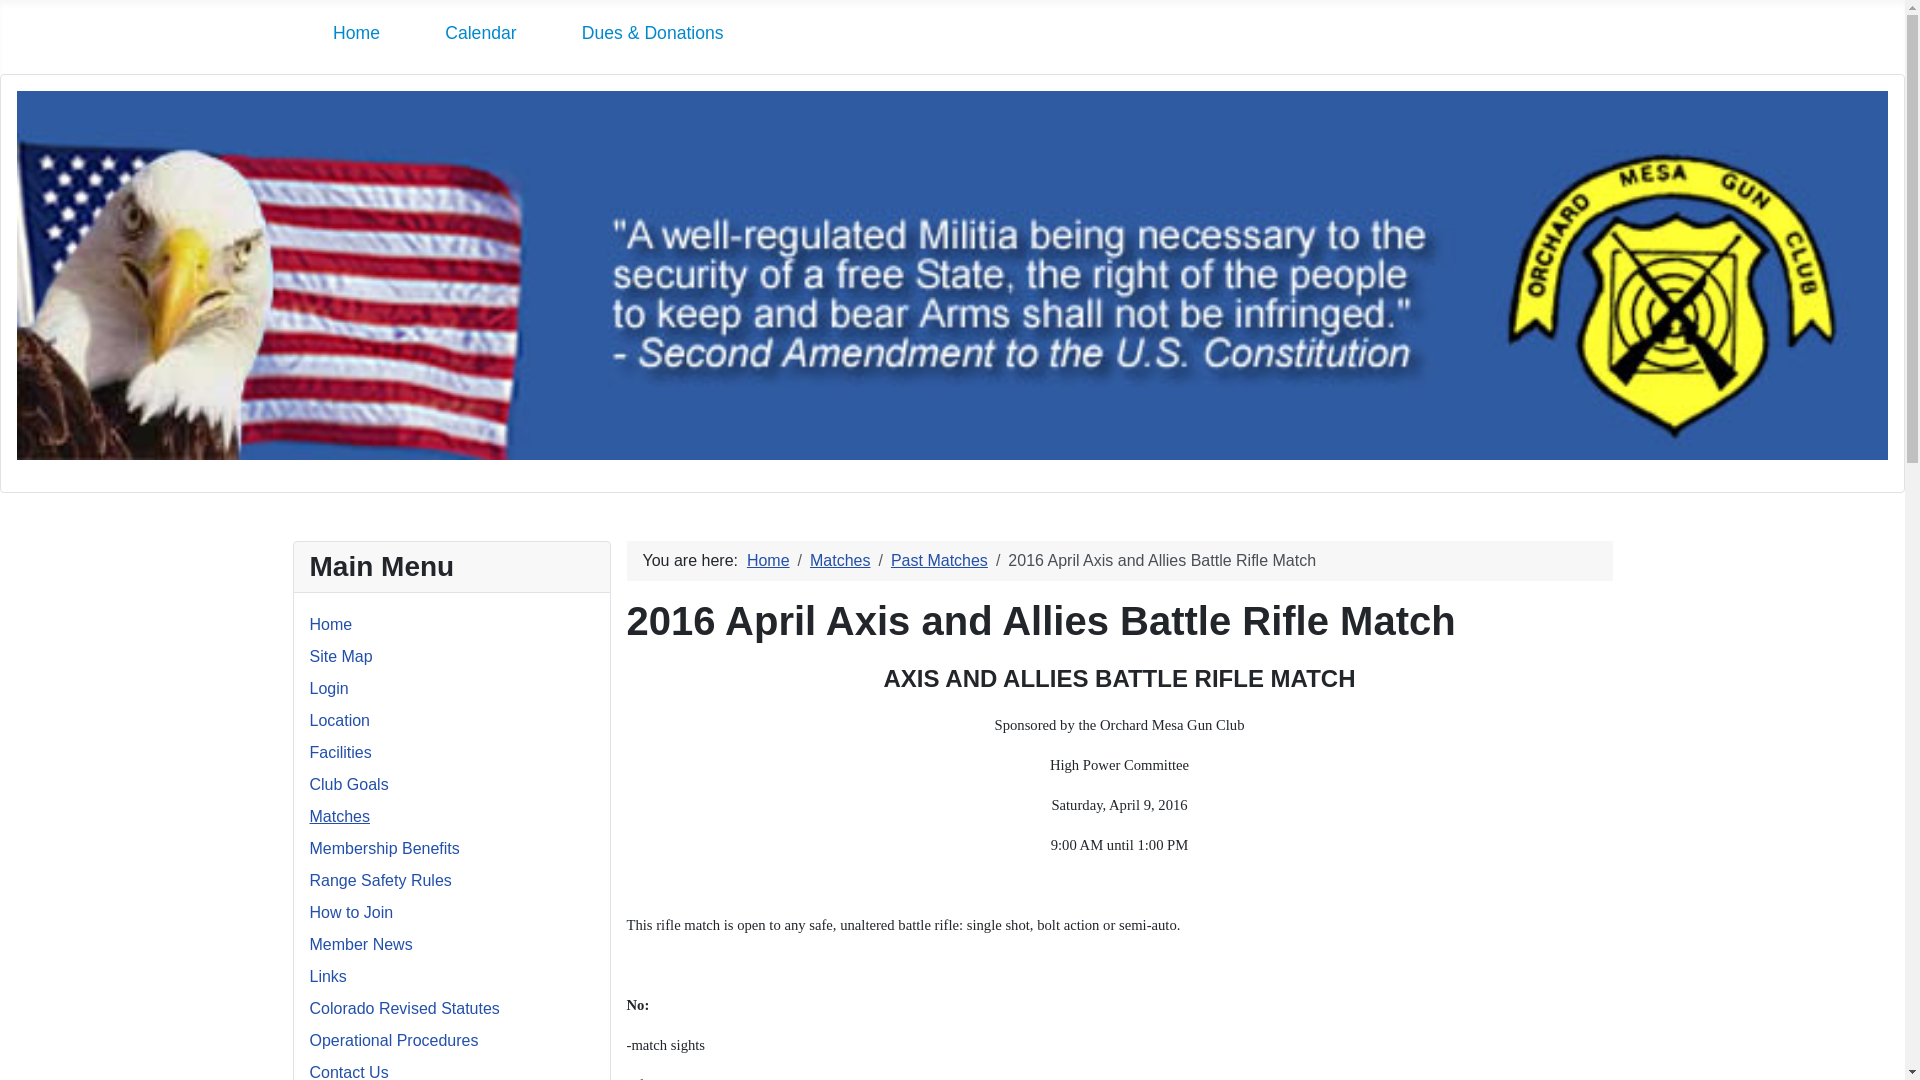 The image size is (1920, 1080). Describe the element at coordinates (404, 1008) in the screenshot. I see `Colorado Revised Statutes` at that location.